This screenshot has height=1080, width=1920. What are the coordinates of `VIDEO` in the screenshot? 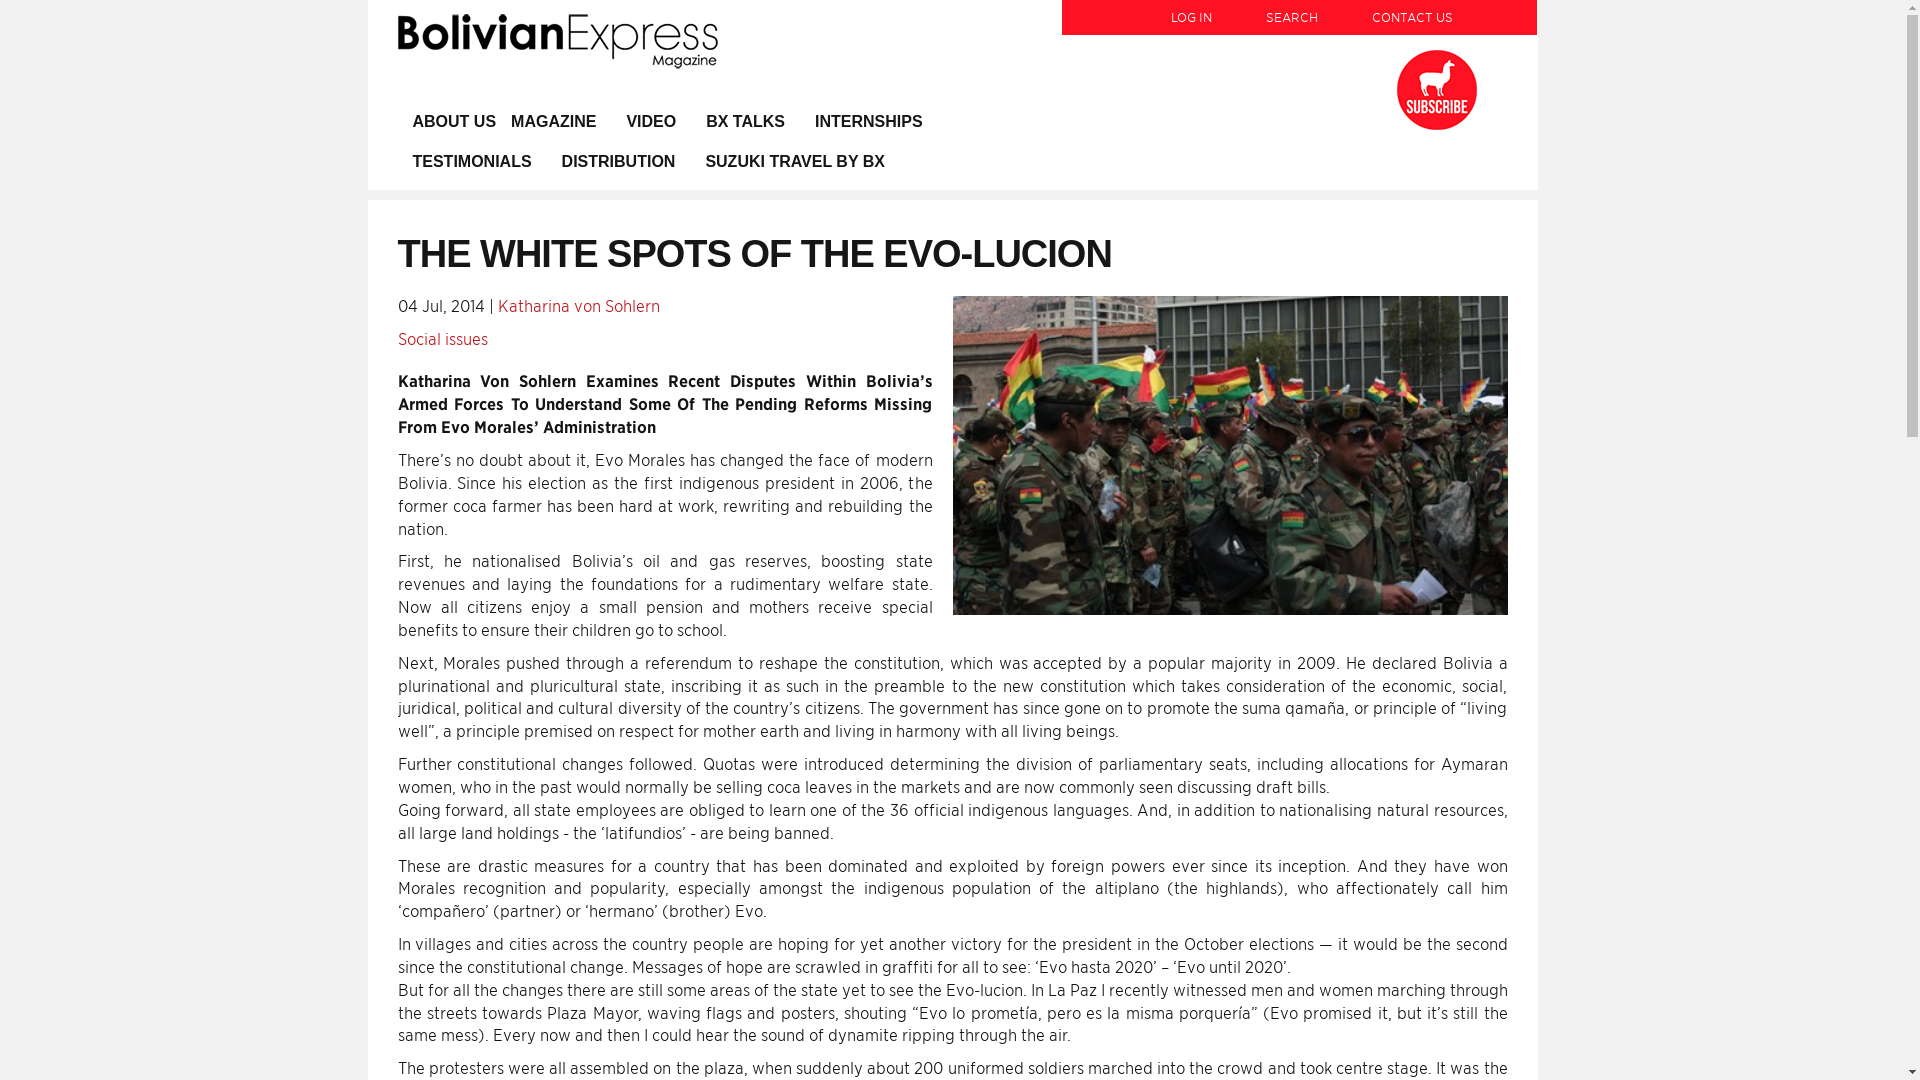 It's located at (650, 121).